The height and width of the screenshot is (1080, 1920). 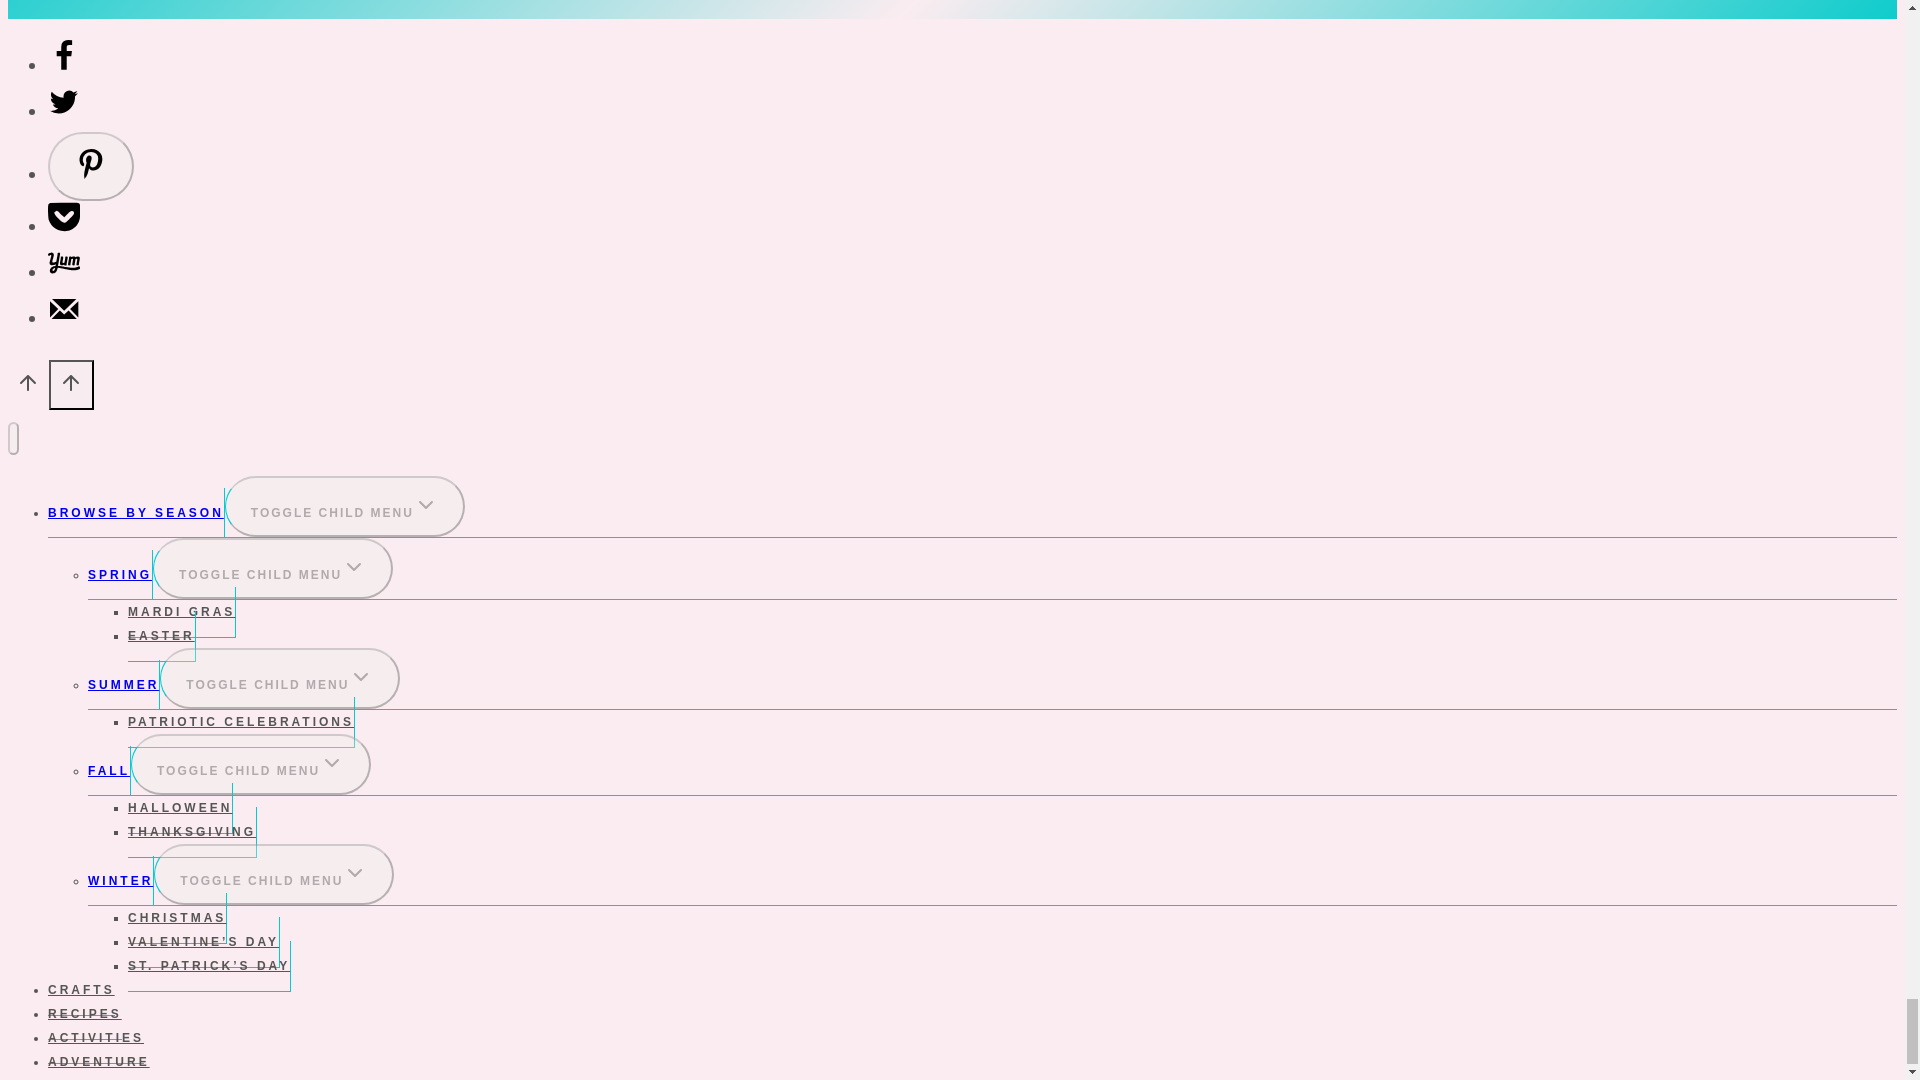 I want to click on Share on Facebook, so click(x=64, y=64).